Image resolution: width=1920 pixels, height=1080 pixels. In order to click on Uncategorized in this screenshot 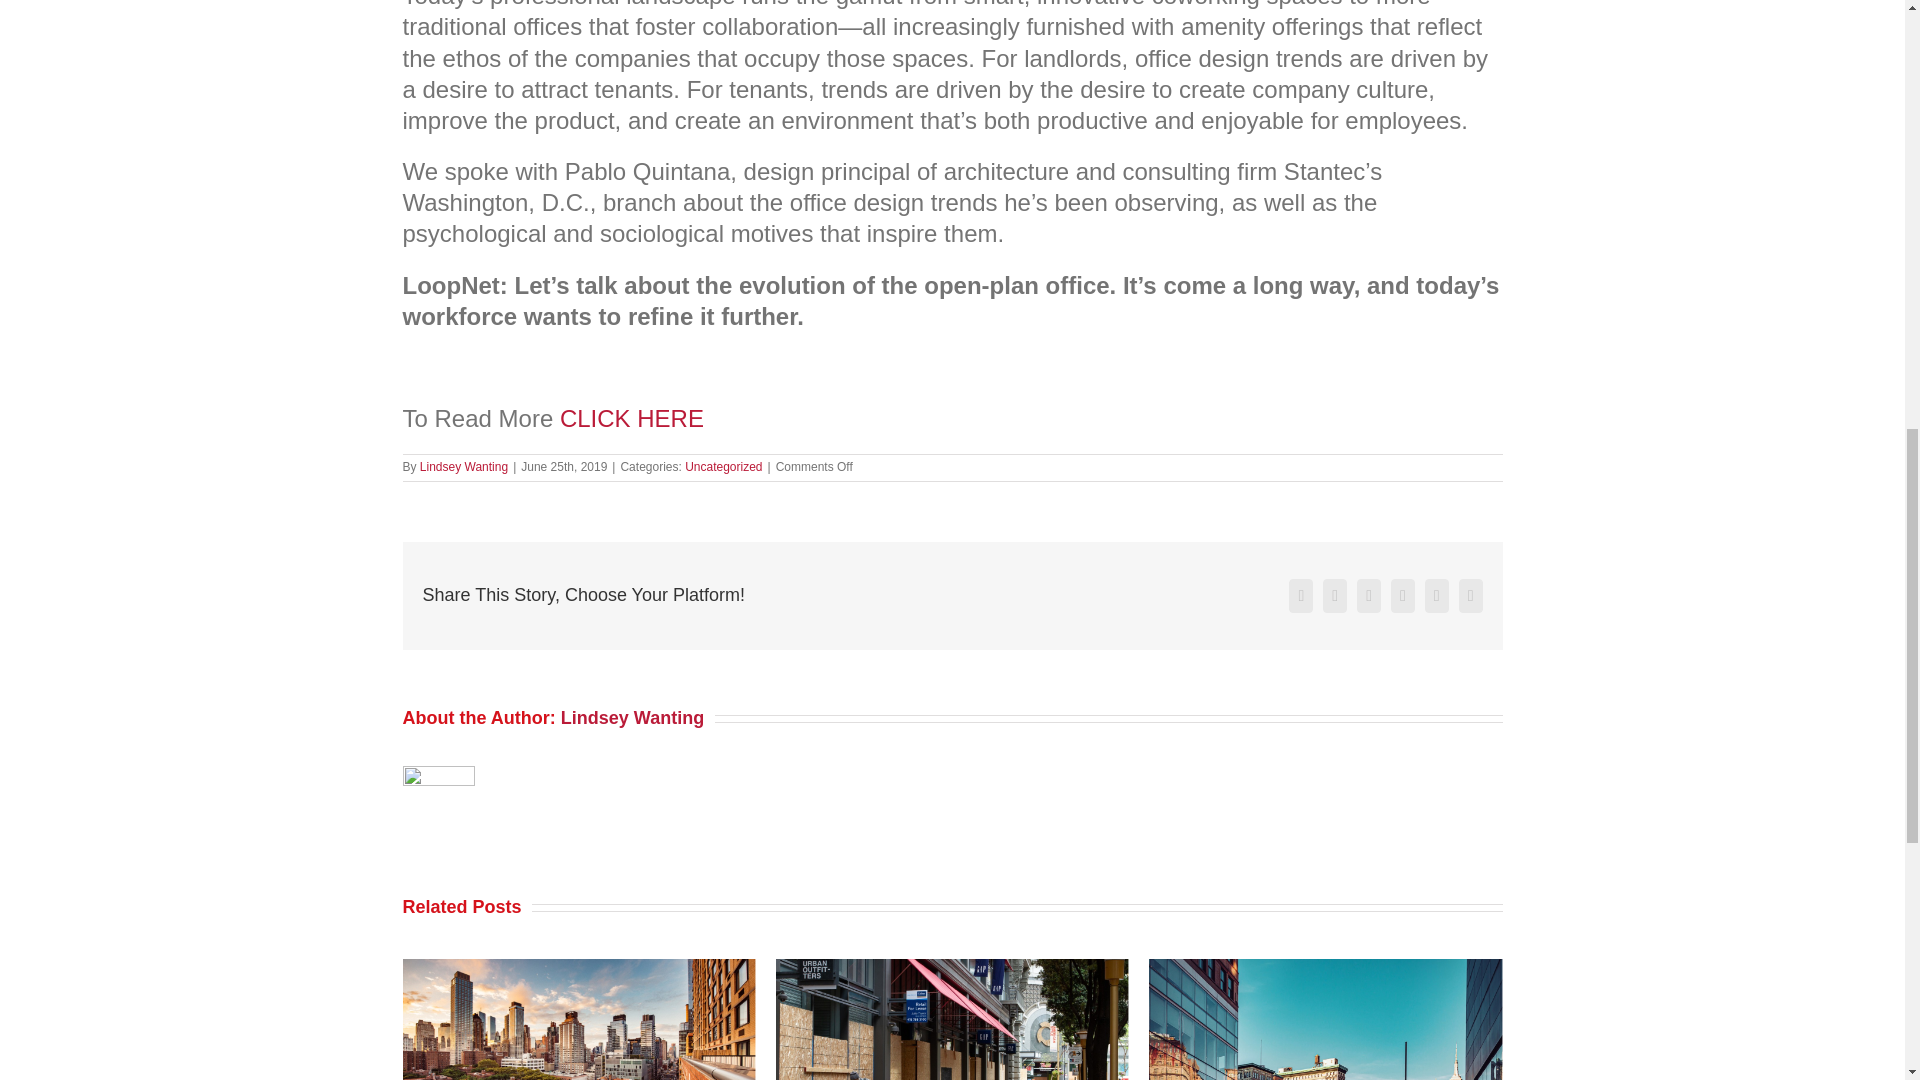, I will do `click(724, 467)`.